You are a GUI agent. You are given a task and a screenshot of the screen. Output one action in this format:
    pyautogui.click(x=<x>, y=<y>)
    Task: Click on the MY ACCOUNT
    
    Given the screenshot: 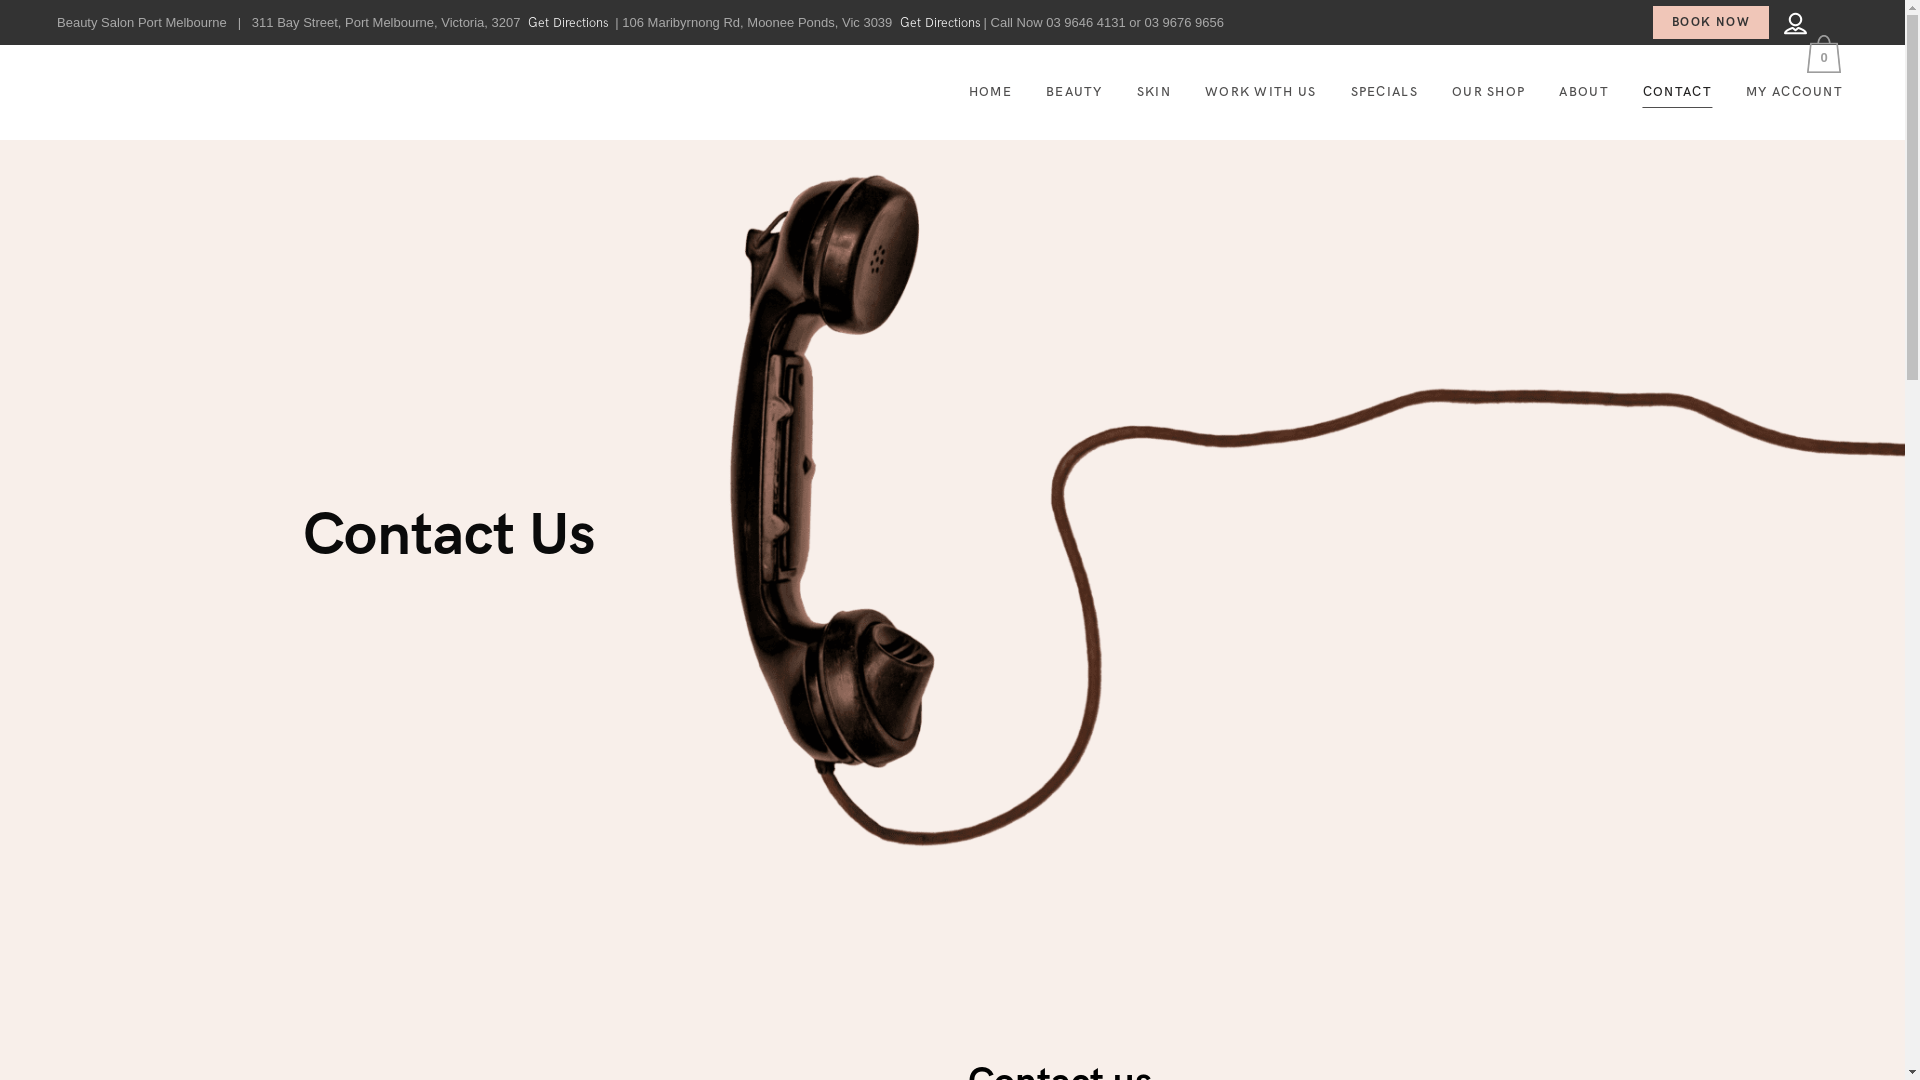 What is the action you would take?
    pyautogui.click(x=1794, y=92)
    